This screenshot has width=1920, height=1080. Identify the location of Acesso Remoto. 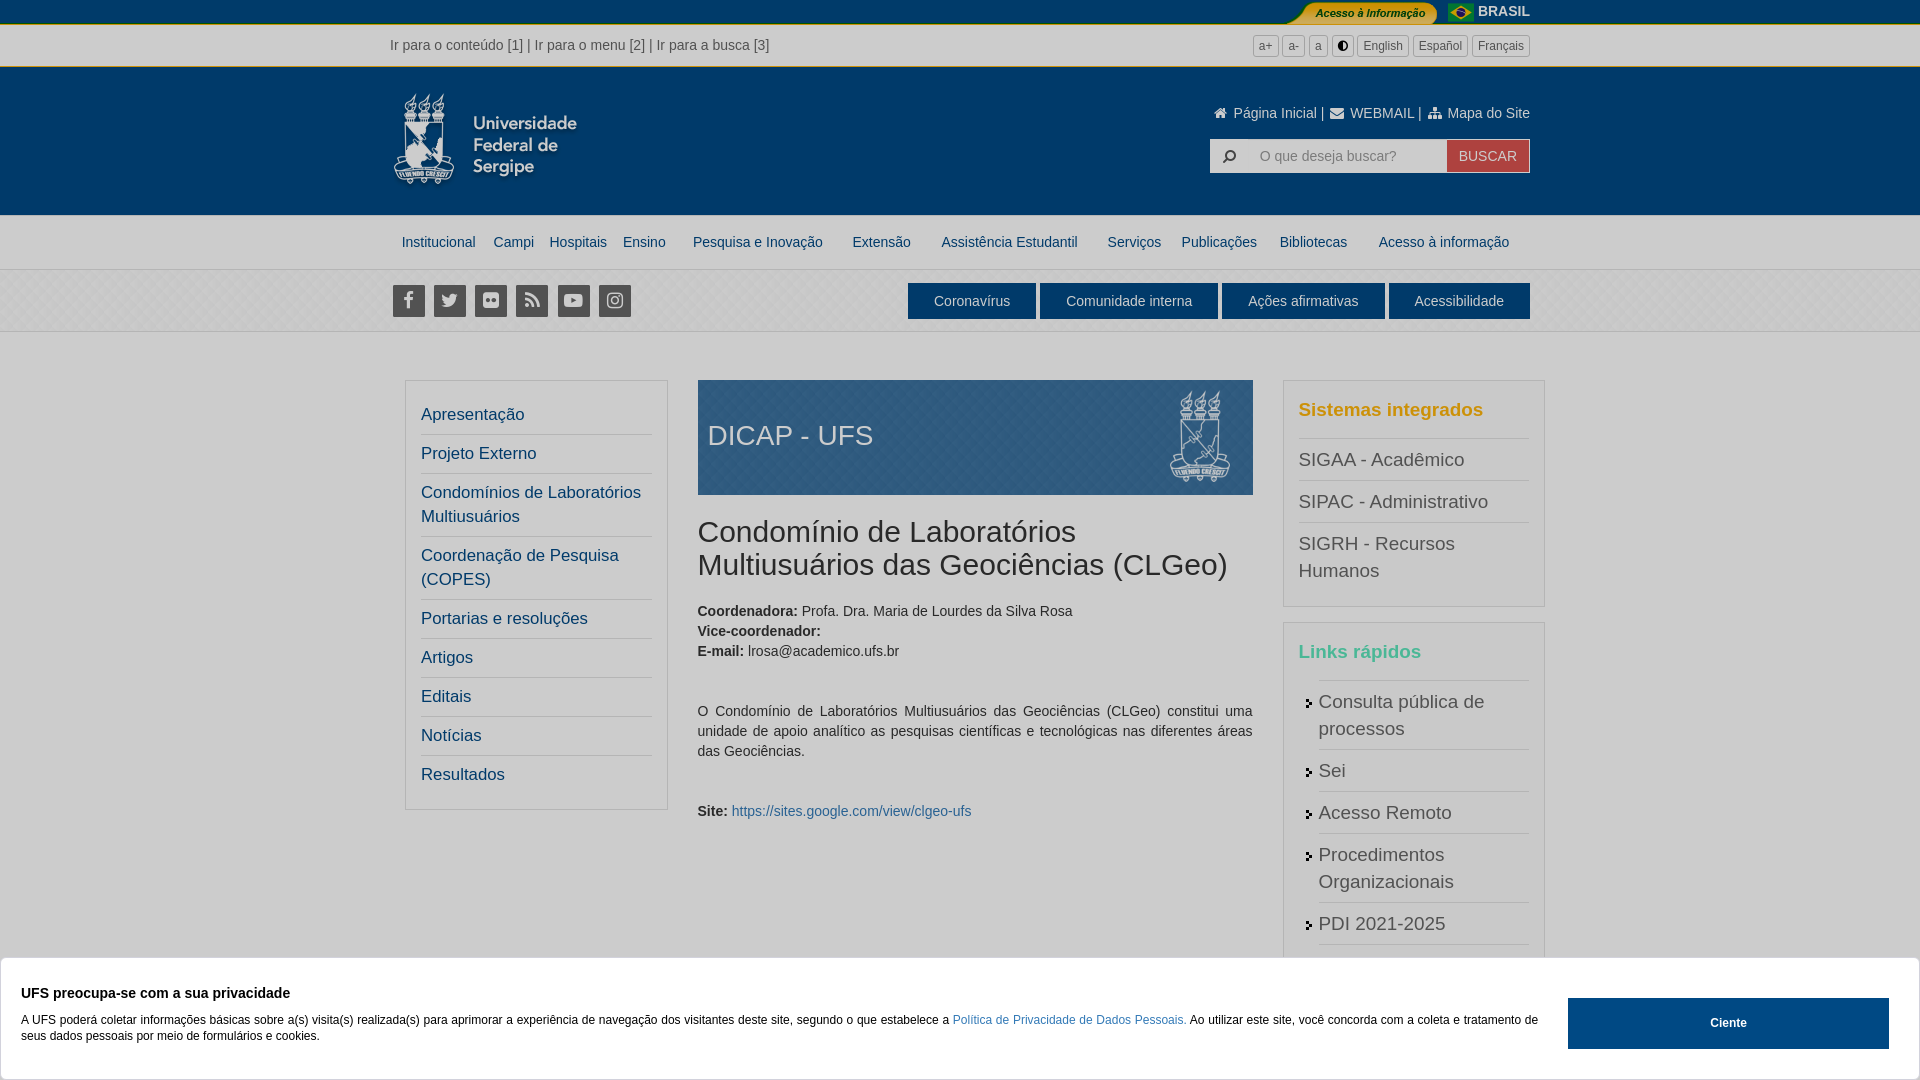
(1384, 812).